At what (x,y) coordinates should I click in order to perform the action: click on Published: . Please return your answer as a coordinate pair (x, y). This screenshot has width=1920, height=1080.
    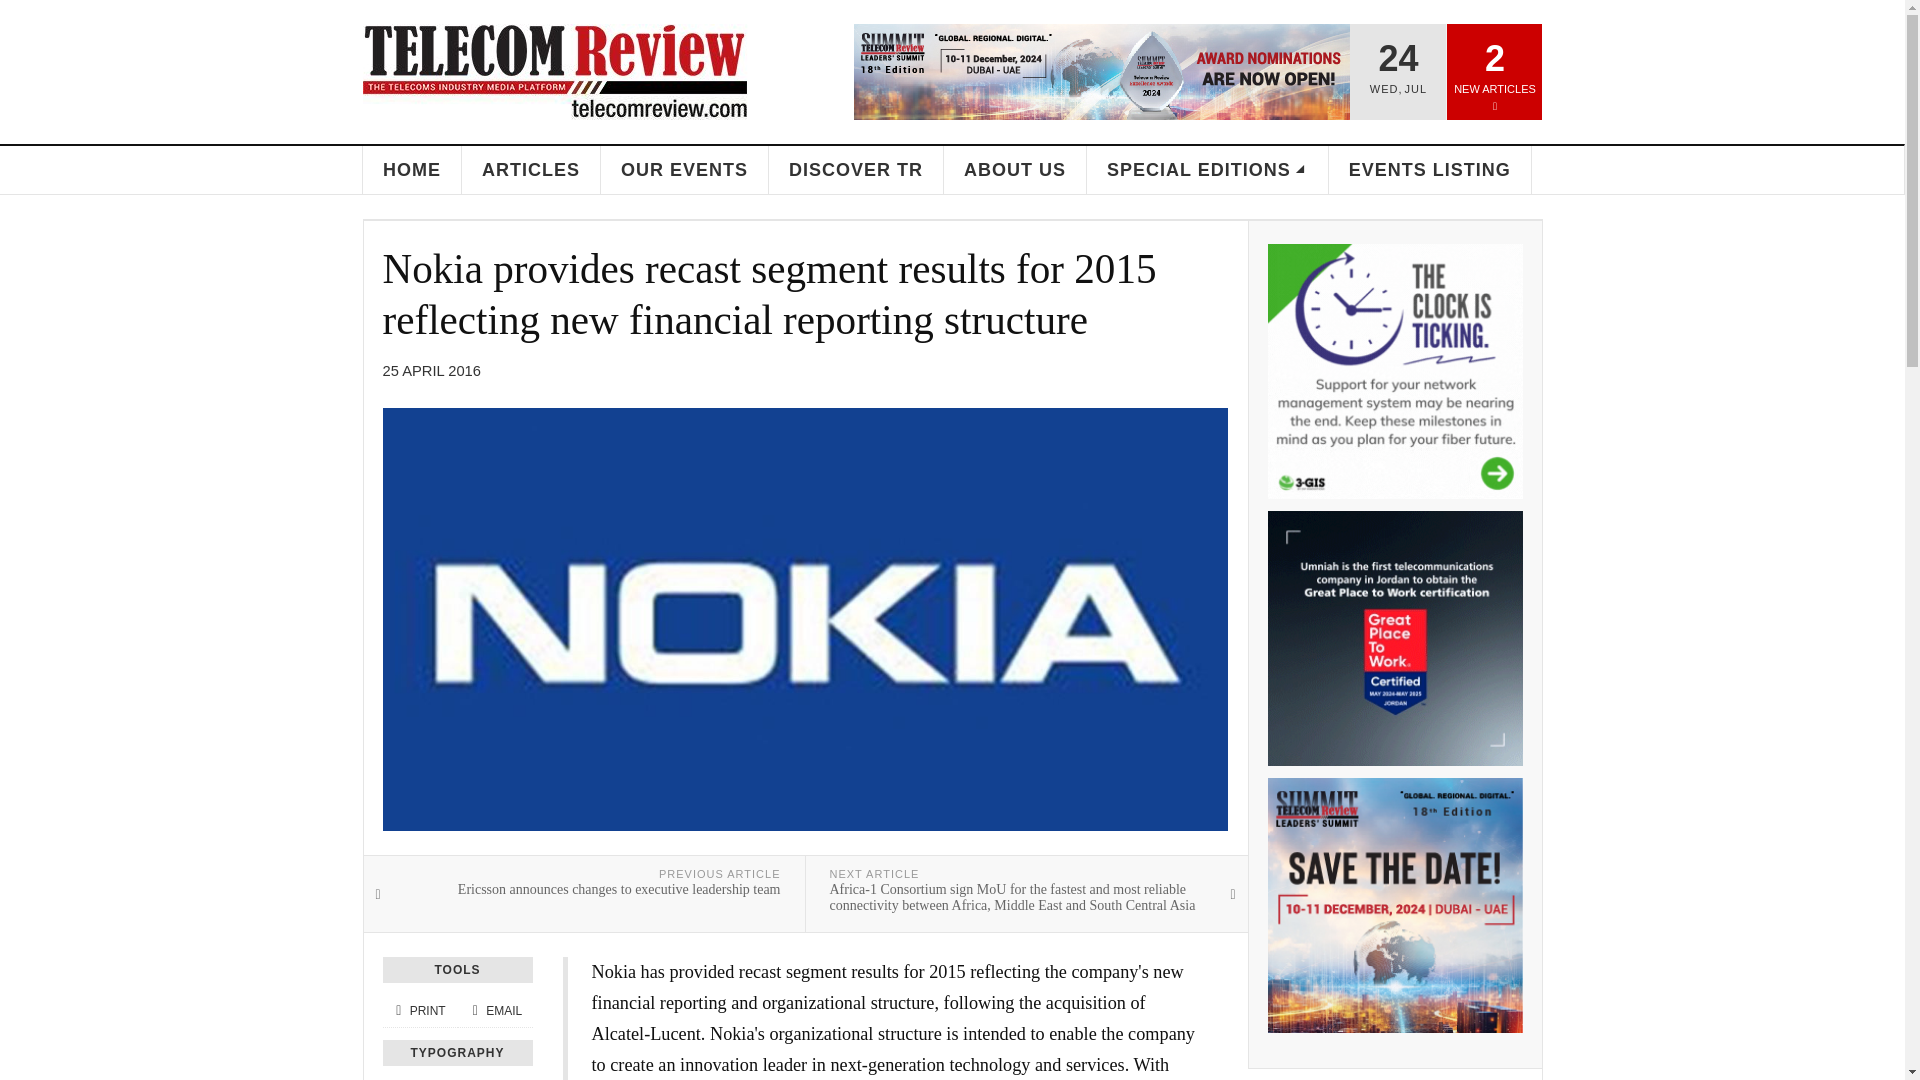
    Looking at the image, I should click on (431, 371).